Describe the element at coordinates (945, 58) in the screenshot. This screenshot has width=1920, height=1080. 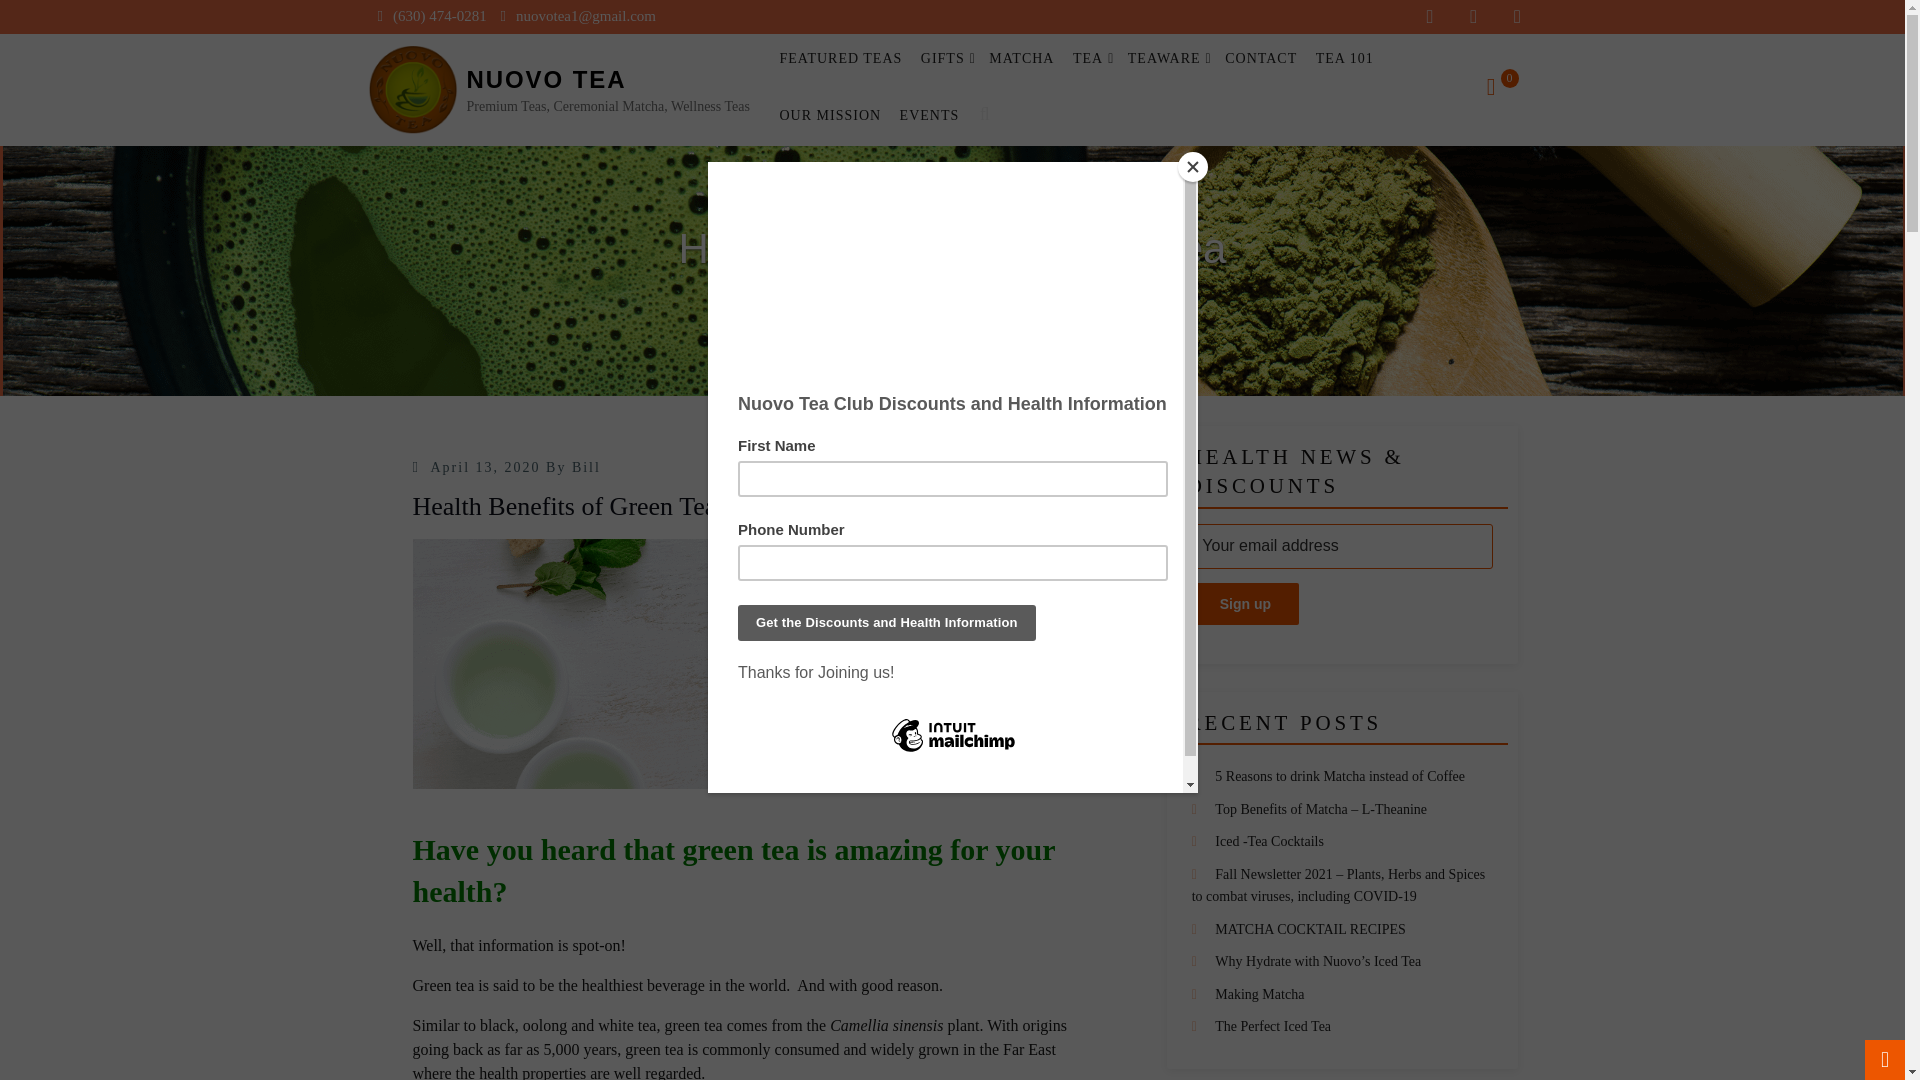
I see `GIFTS` at that location.